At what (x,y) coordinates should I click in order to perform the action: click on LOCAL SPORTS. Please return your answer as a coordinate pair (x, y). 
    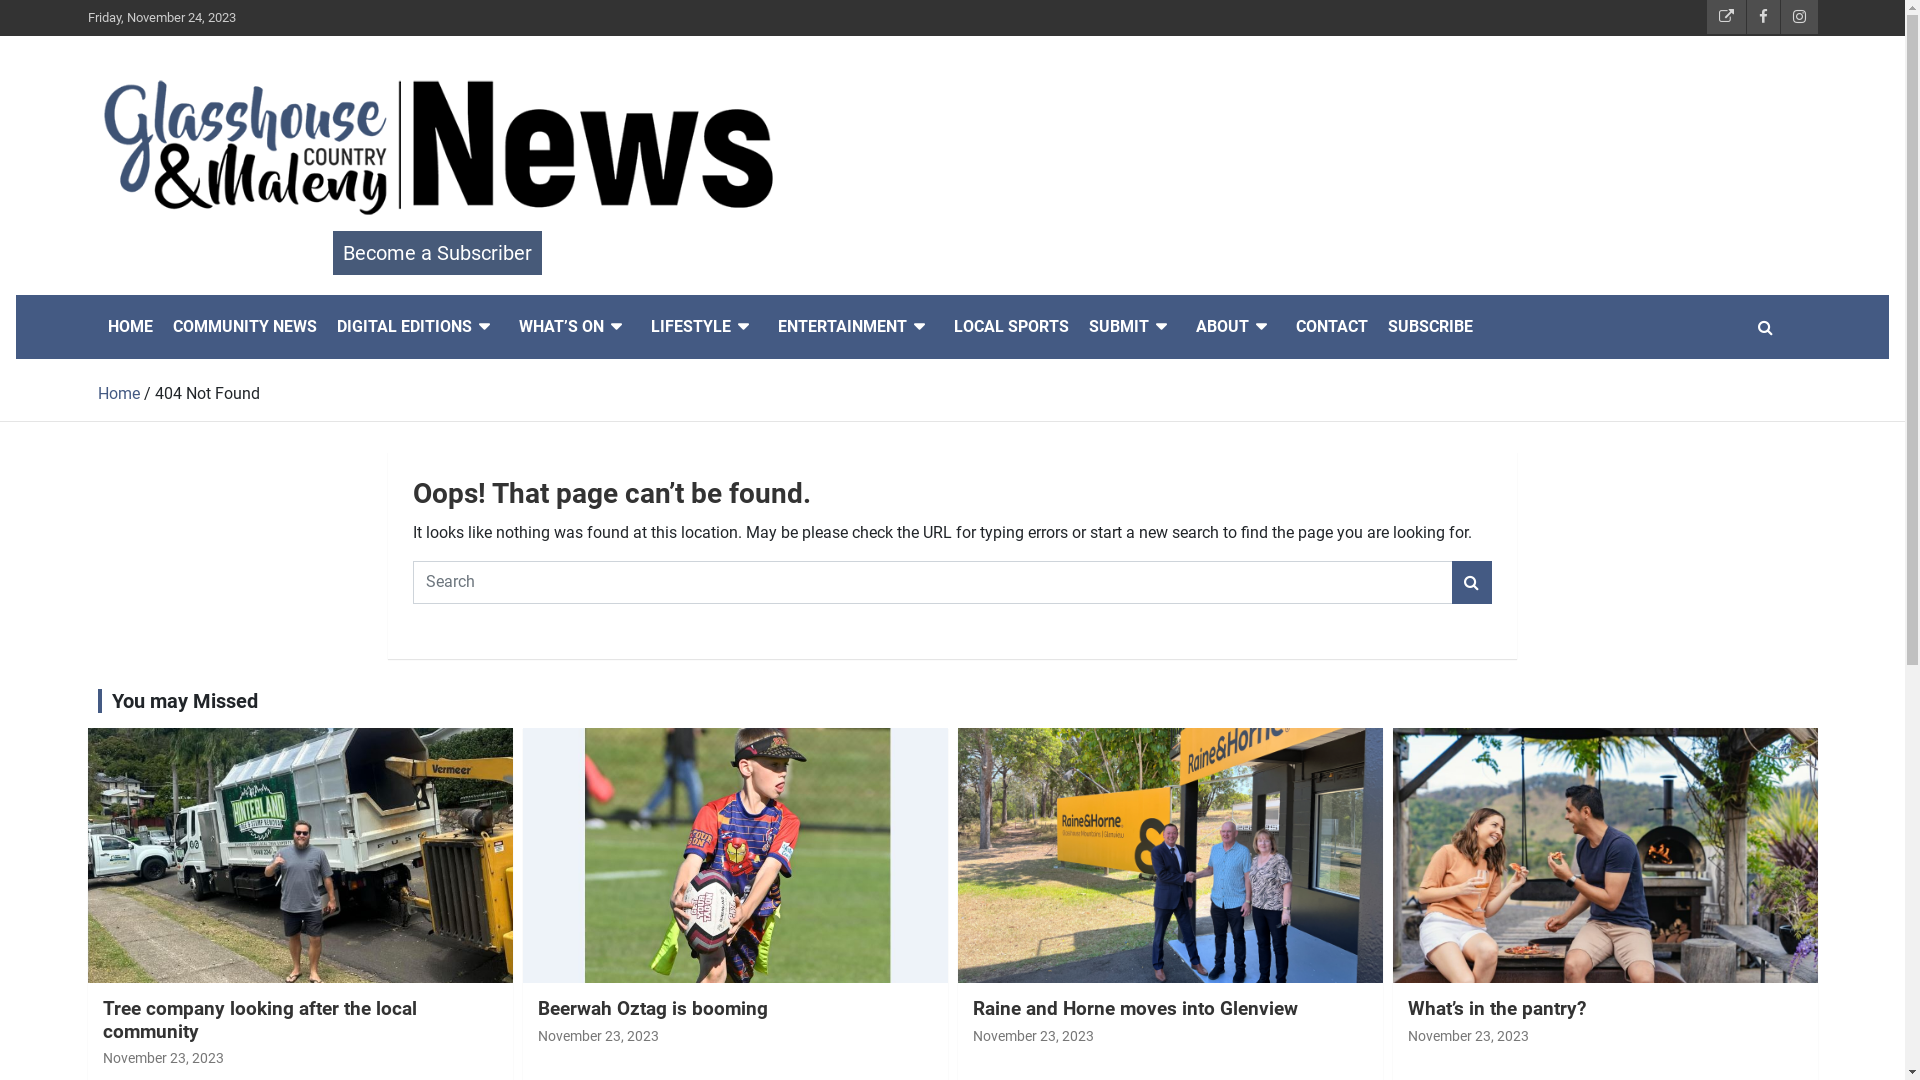
    Looking at the image, I should click on (1012, 327).